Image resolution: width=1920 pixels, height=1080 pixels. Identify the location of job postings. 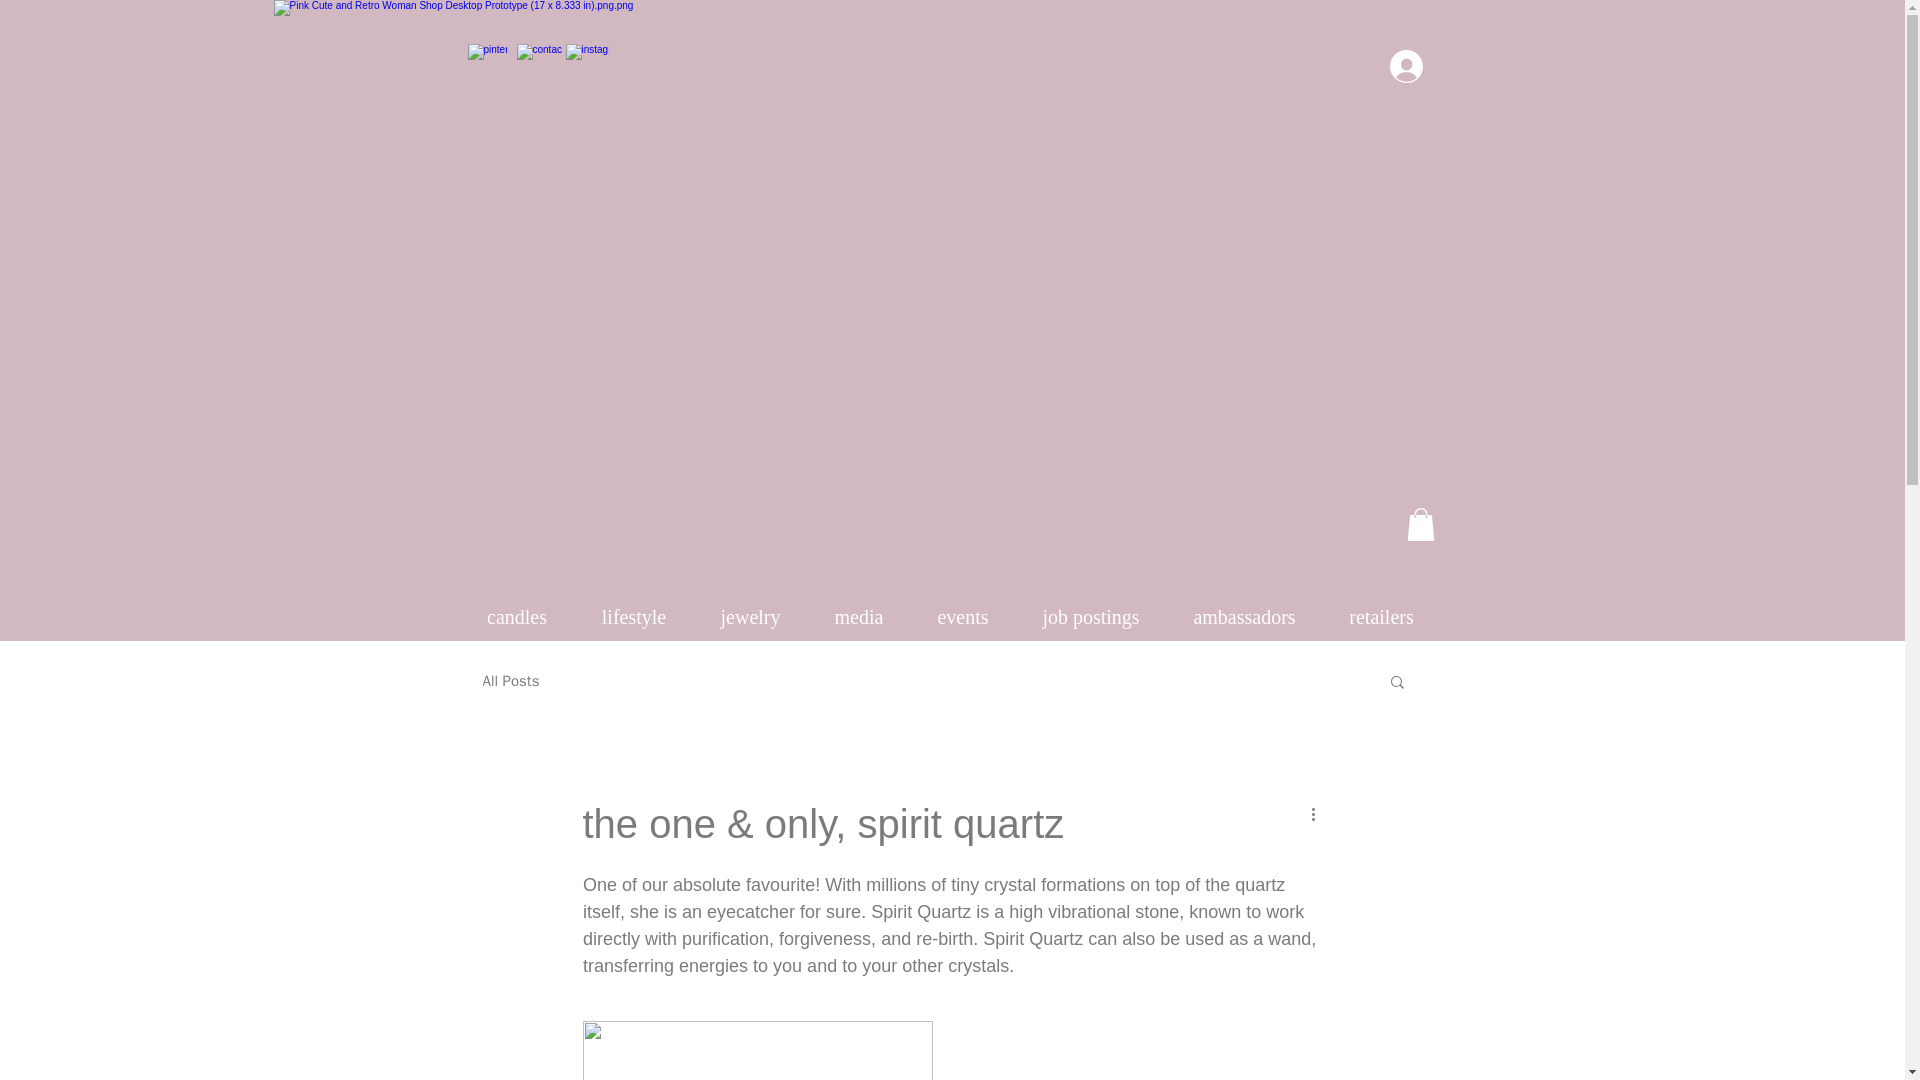
(1091, 617).